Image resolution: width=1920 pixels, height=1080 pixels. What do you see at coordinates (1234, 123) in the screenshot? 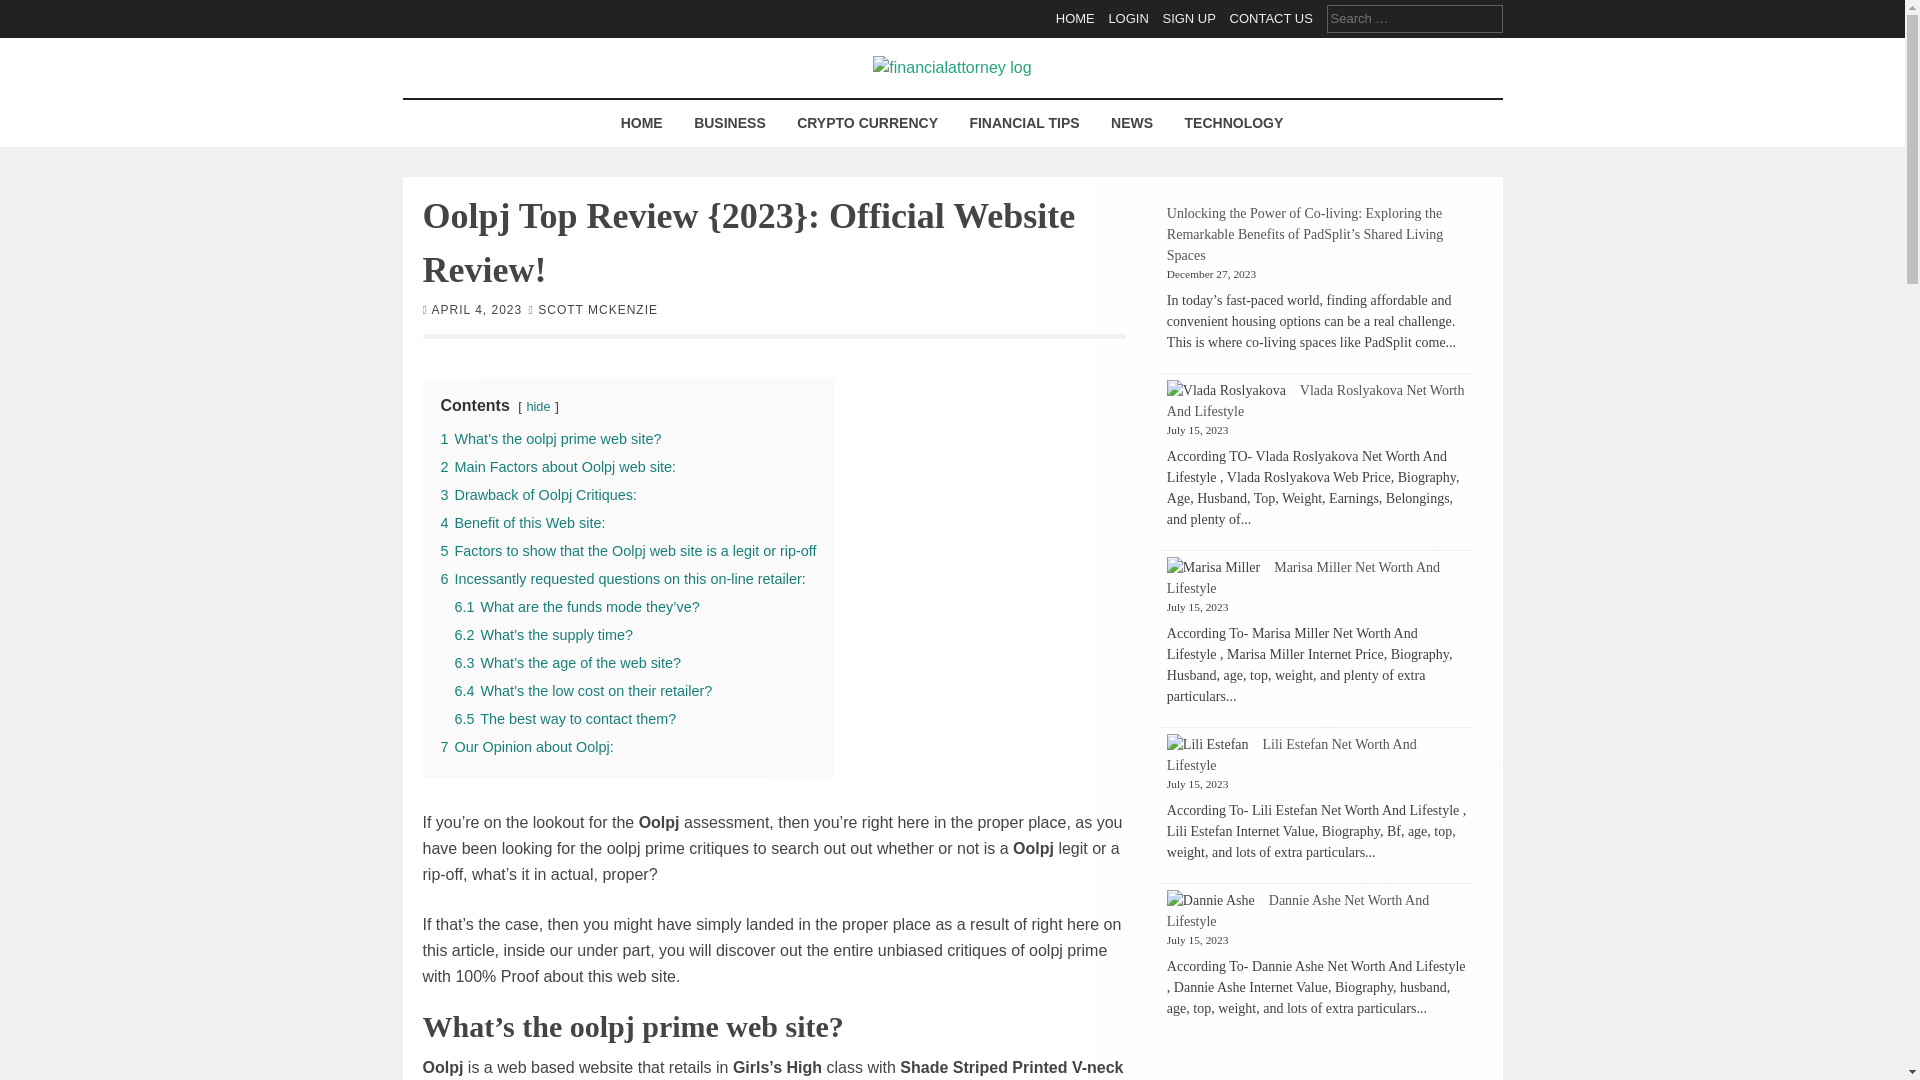
I see `TECHNOLOGY` at bounding box center [1234, 123].